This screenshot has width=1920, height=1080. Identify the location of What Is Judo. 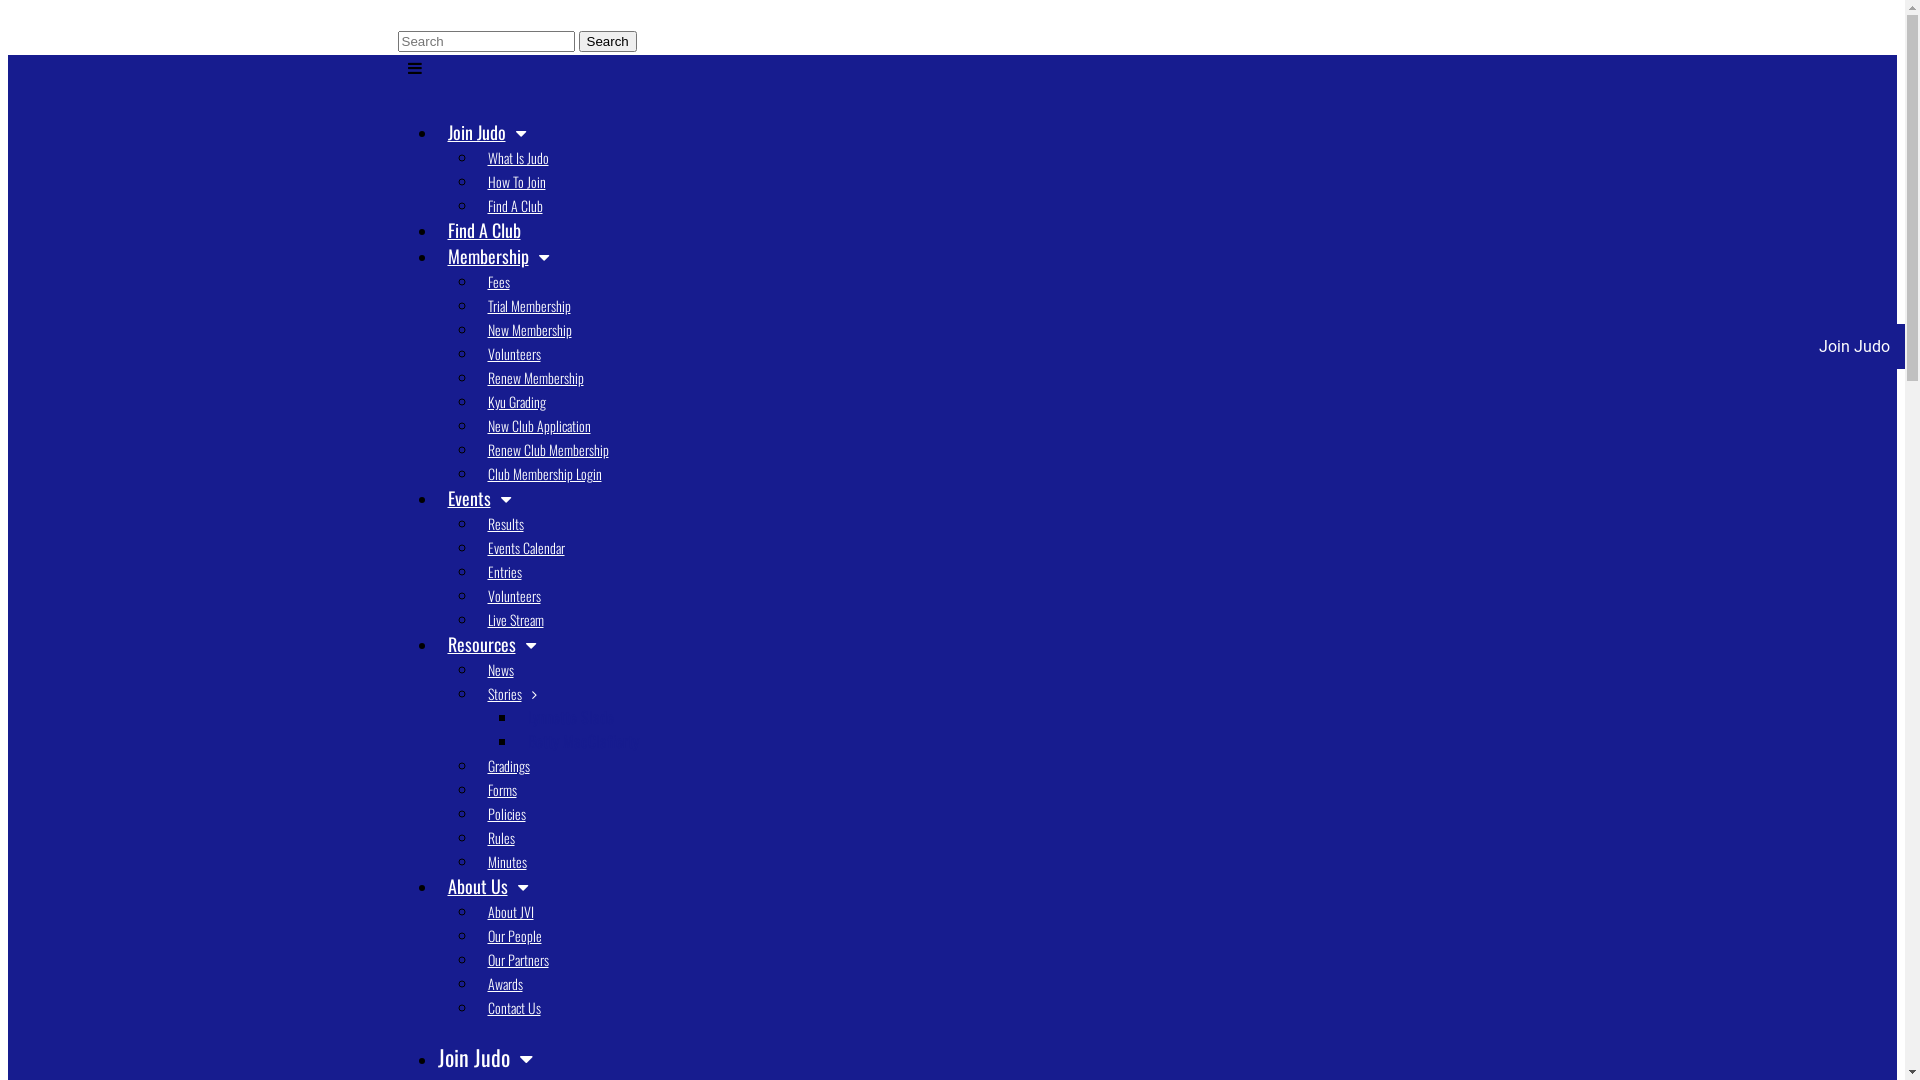
(514, 158).